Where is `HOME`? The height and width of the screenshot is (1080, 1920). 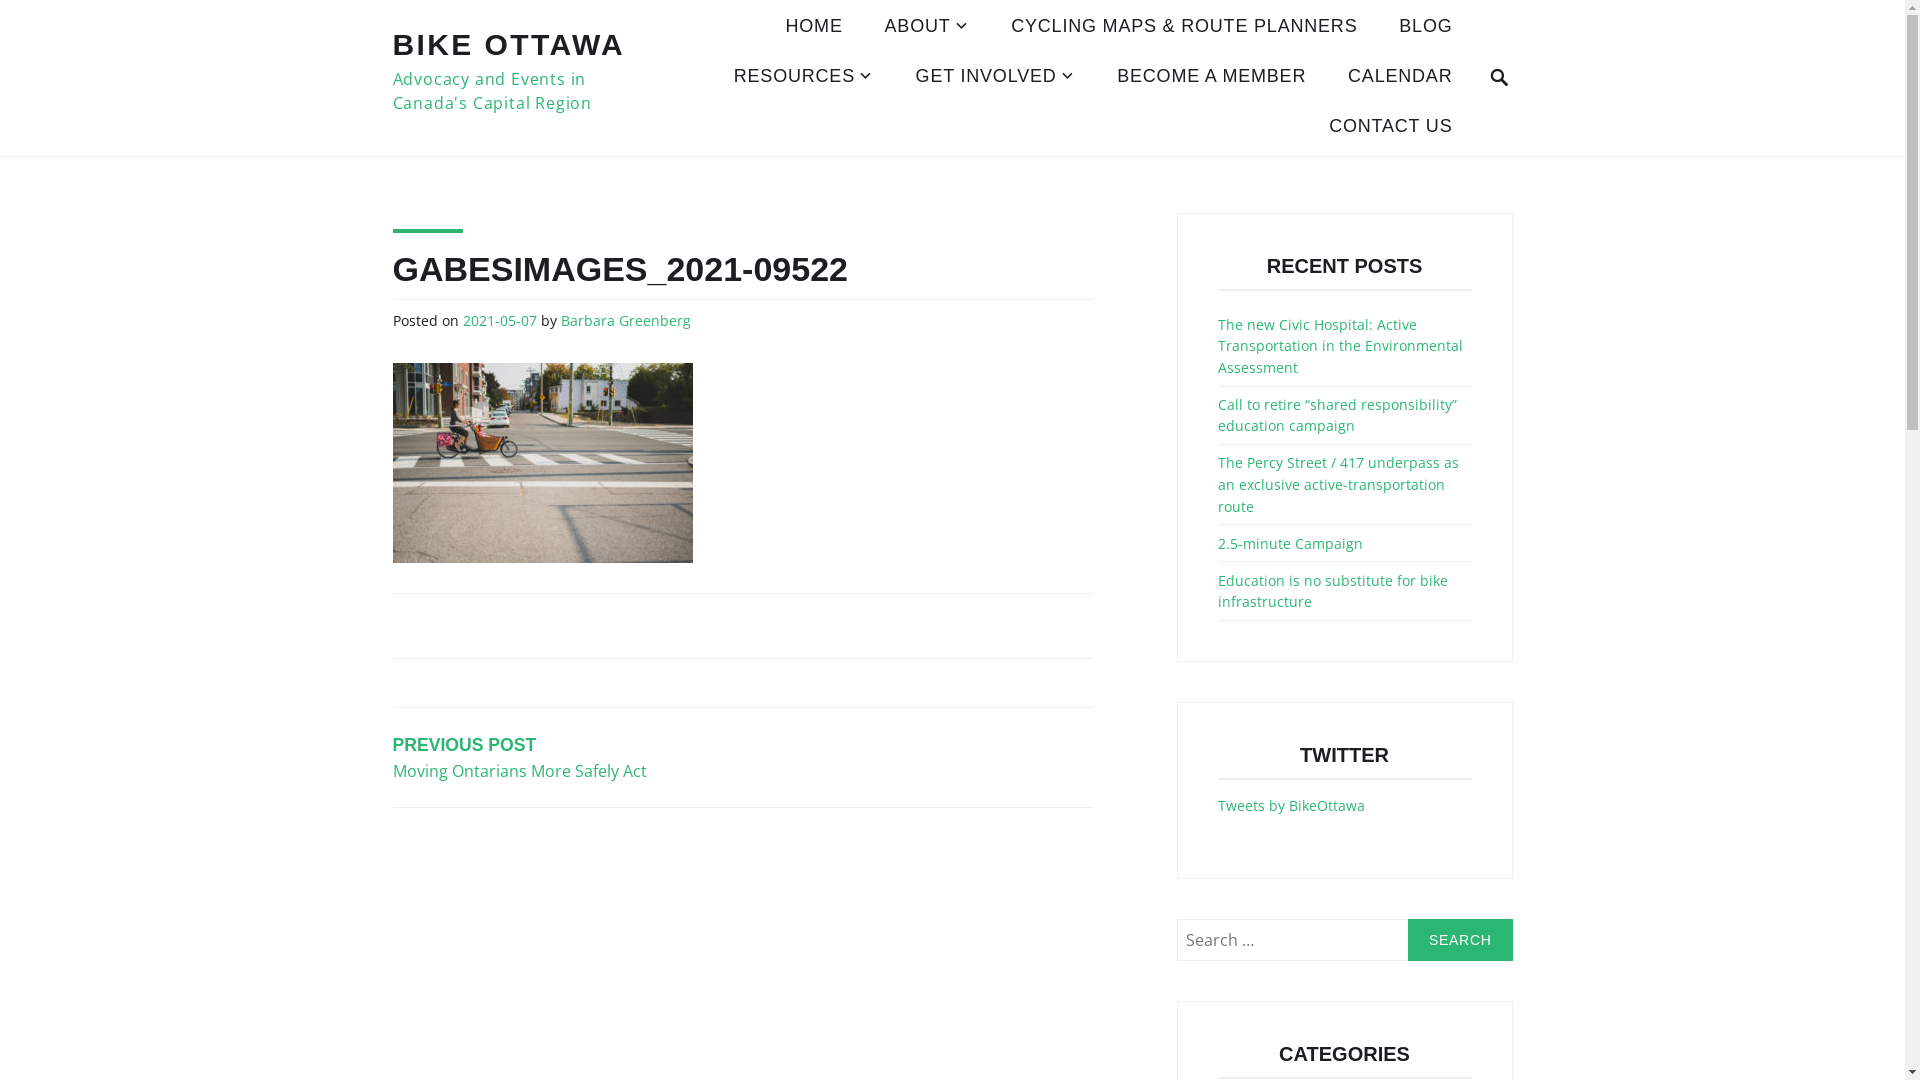 HOME is located at coordinates (814, 28).